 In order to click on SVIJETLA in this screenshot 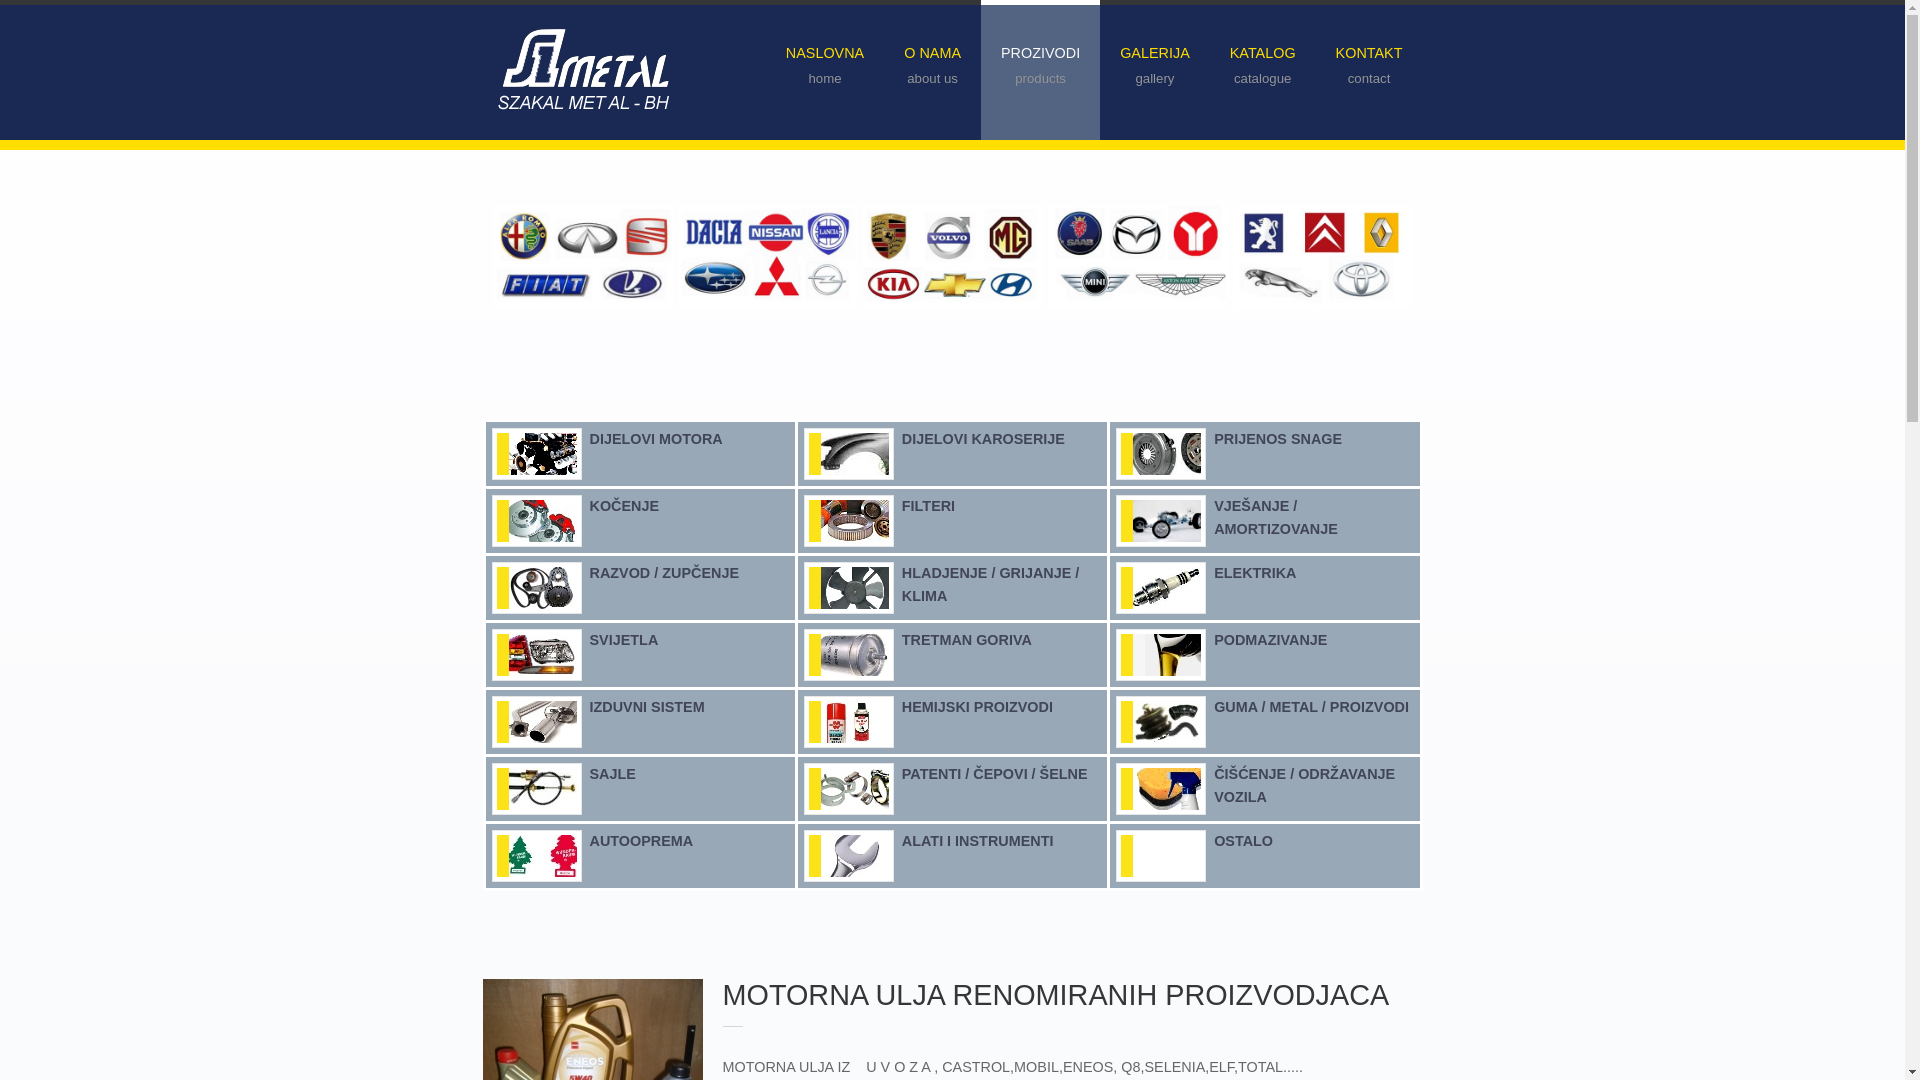, I will do `click(624, 640)`.